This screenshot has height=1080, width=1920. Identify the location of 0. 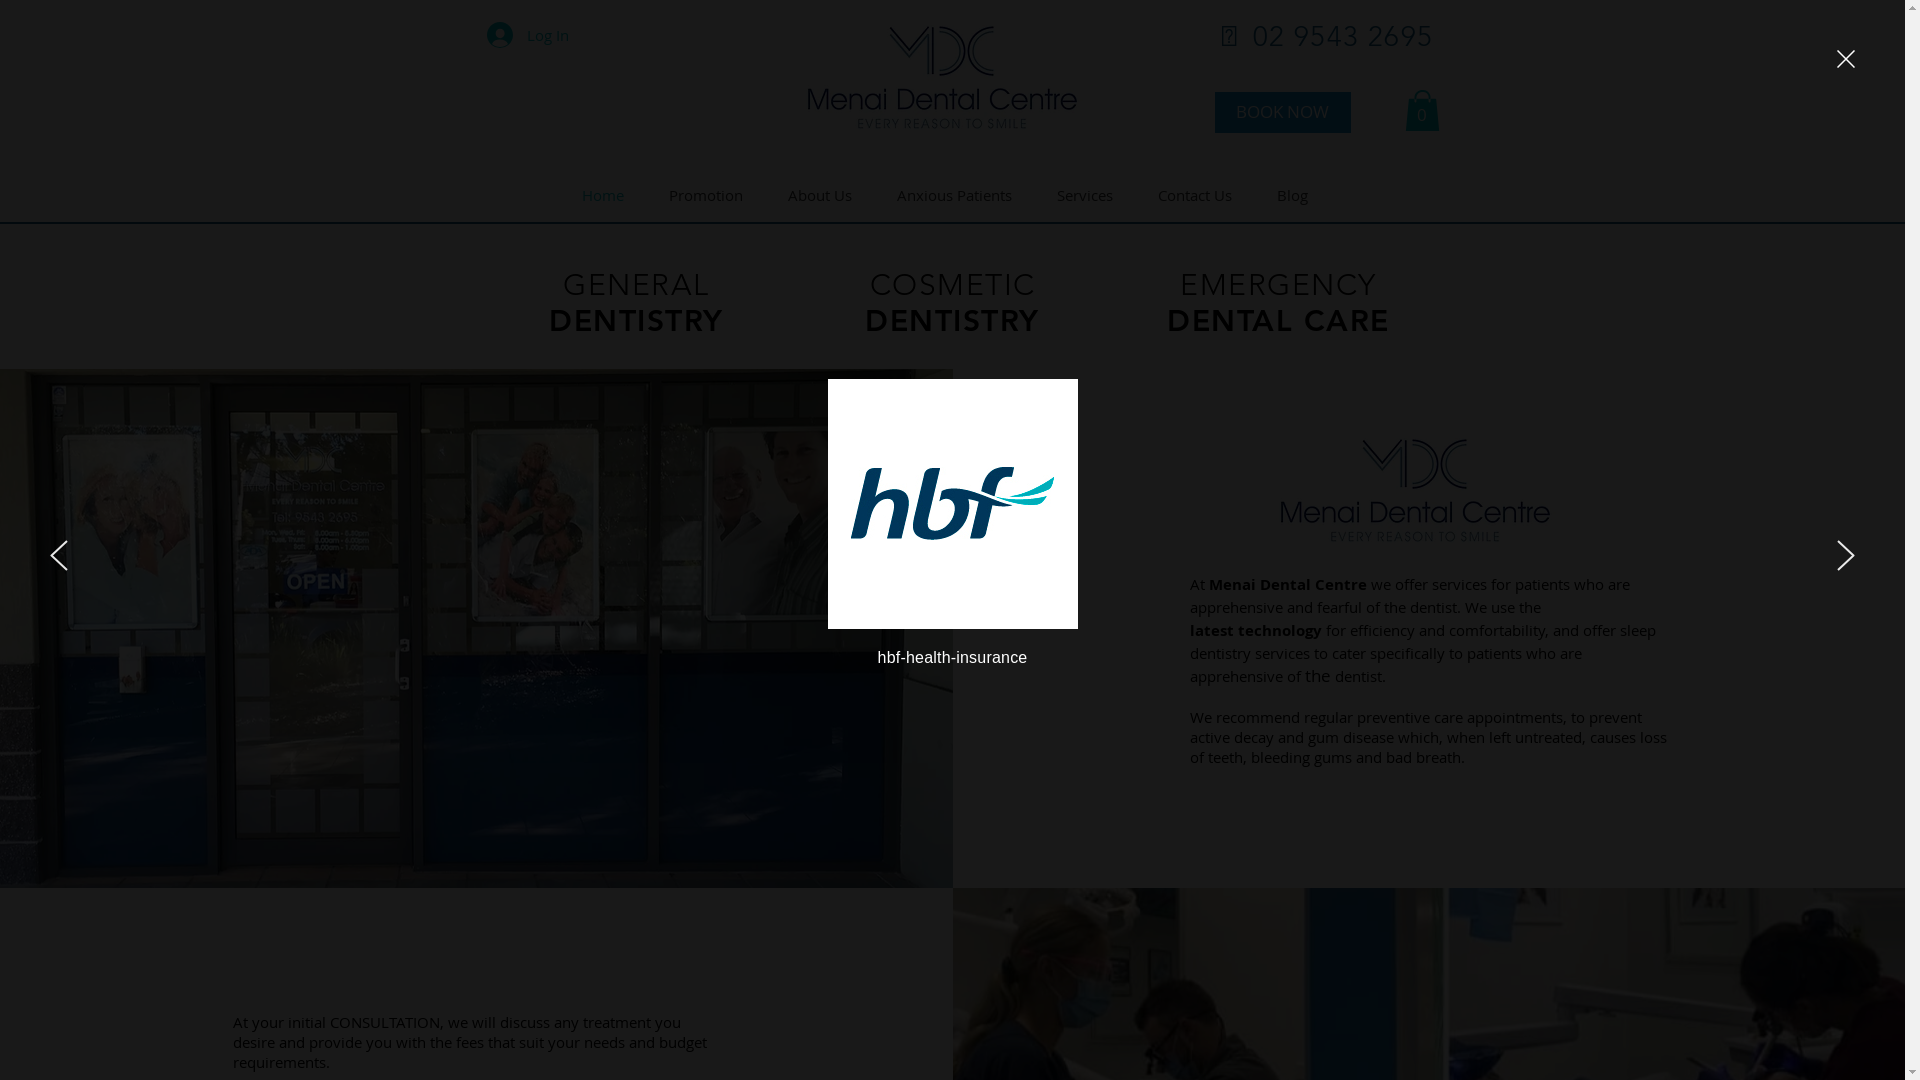
(1422, 111).